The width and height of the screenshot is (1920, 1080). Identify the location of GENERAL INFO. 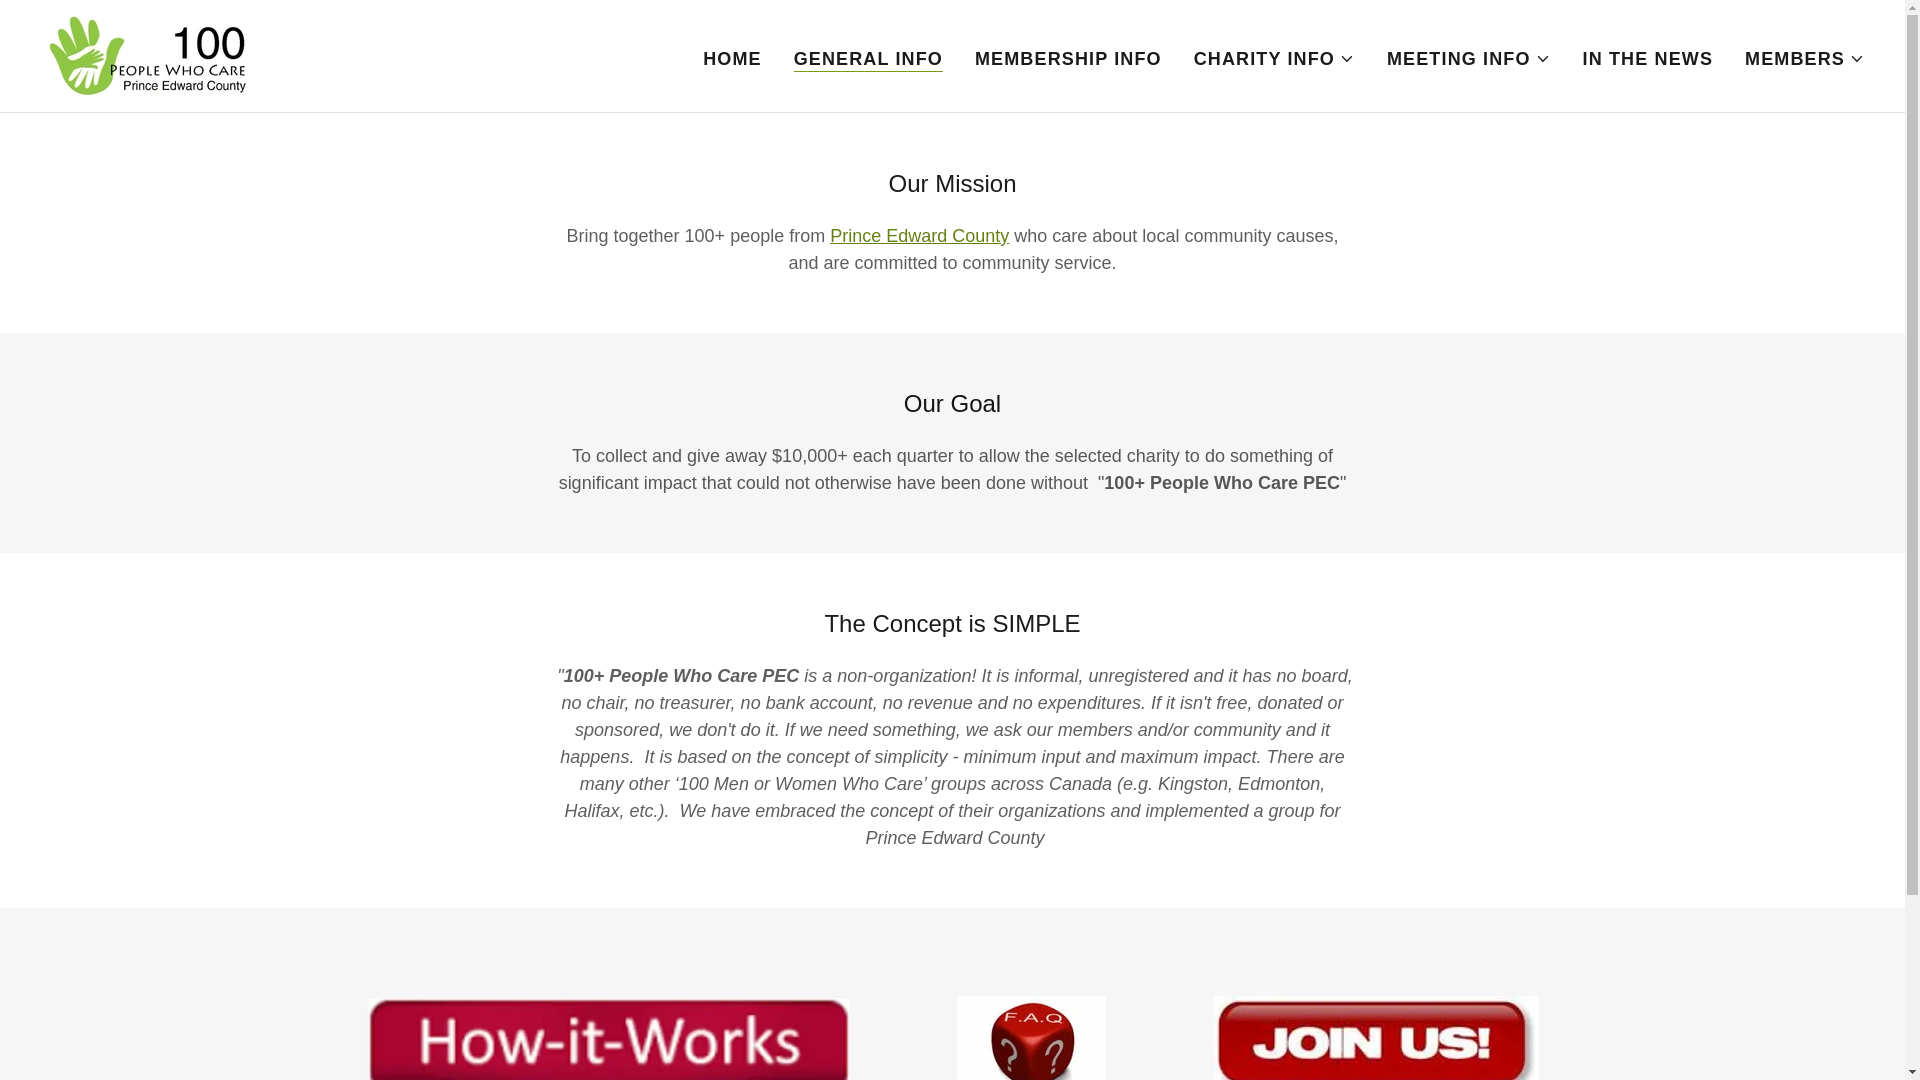
(868, 58).